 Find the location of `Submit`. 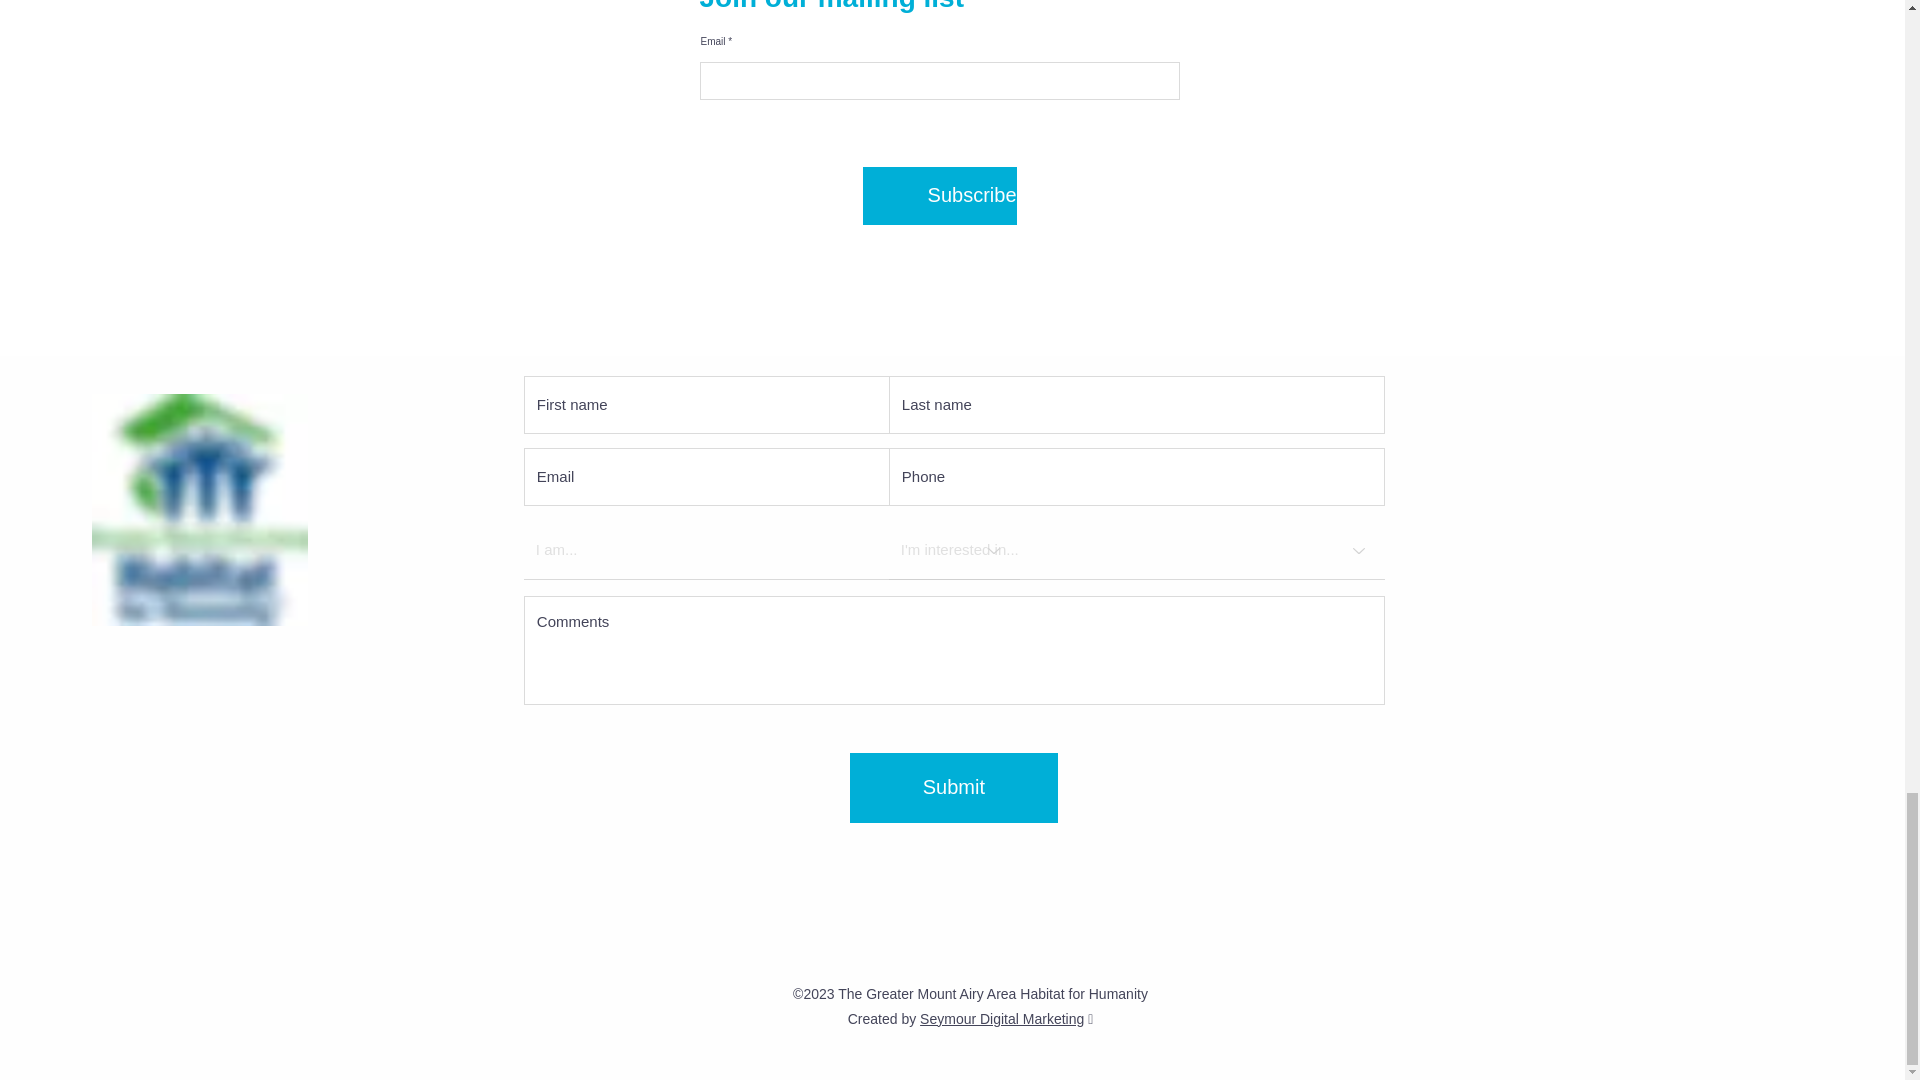

Submit is located at coordinates (954, 787).